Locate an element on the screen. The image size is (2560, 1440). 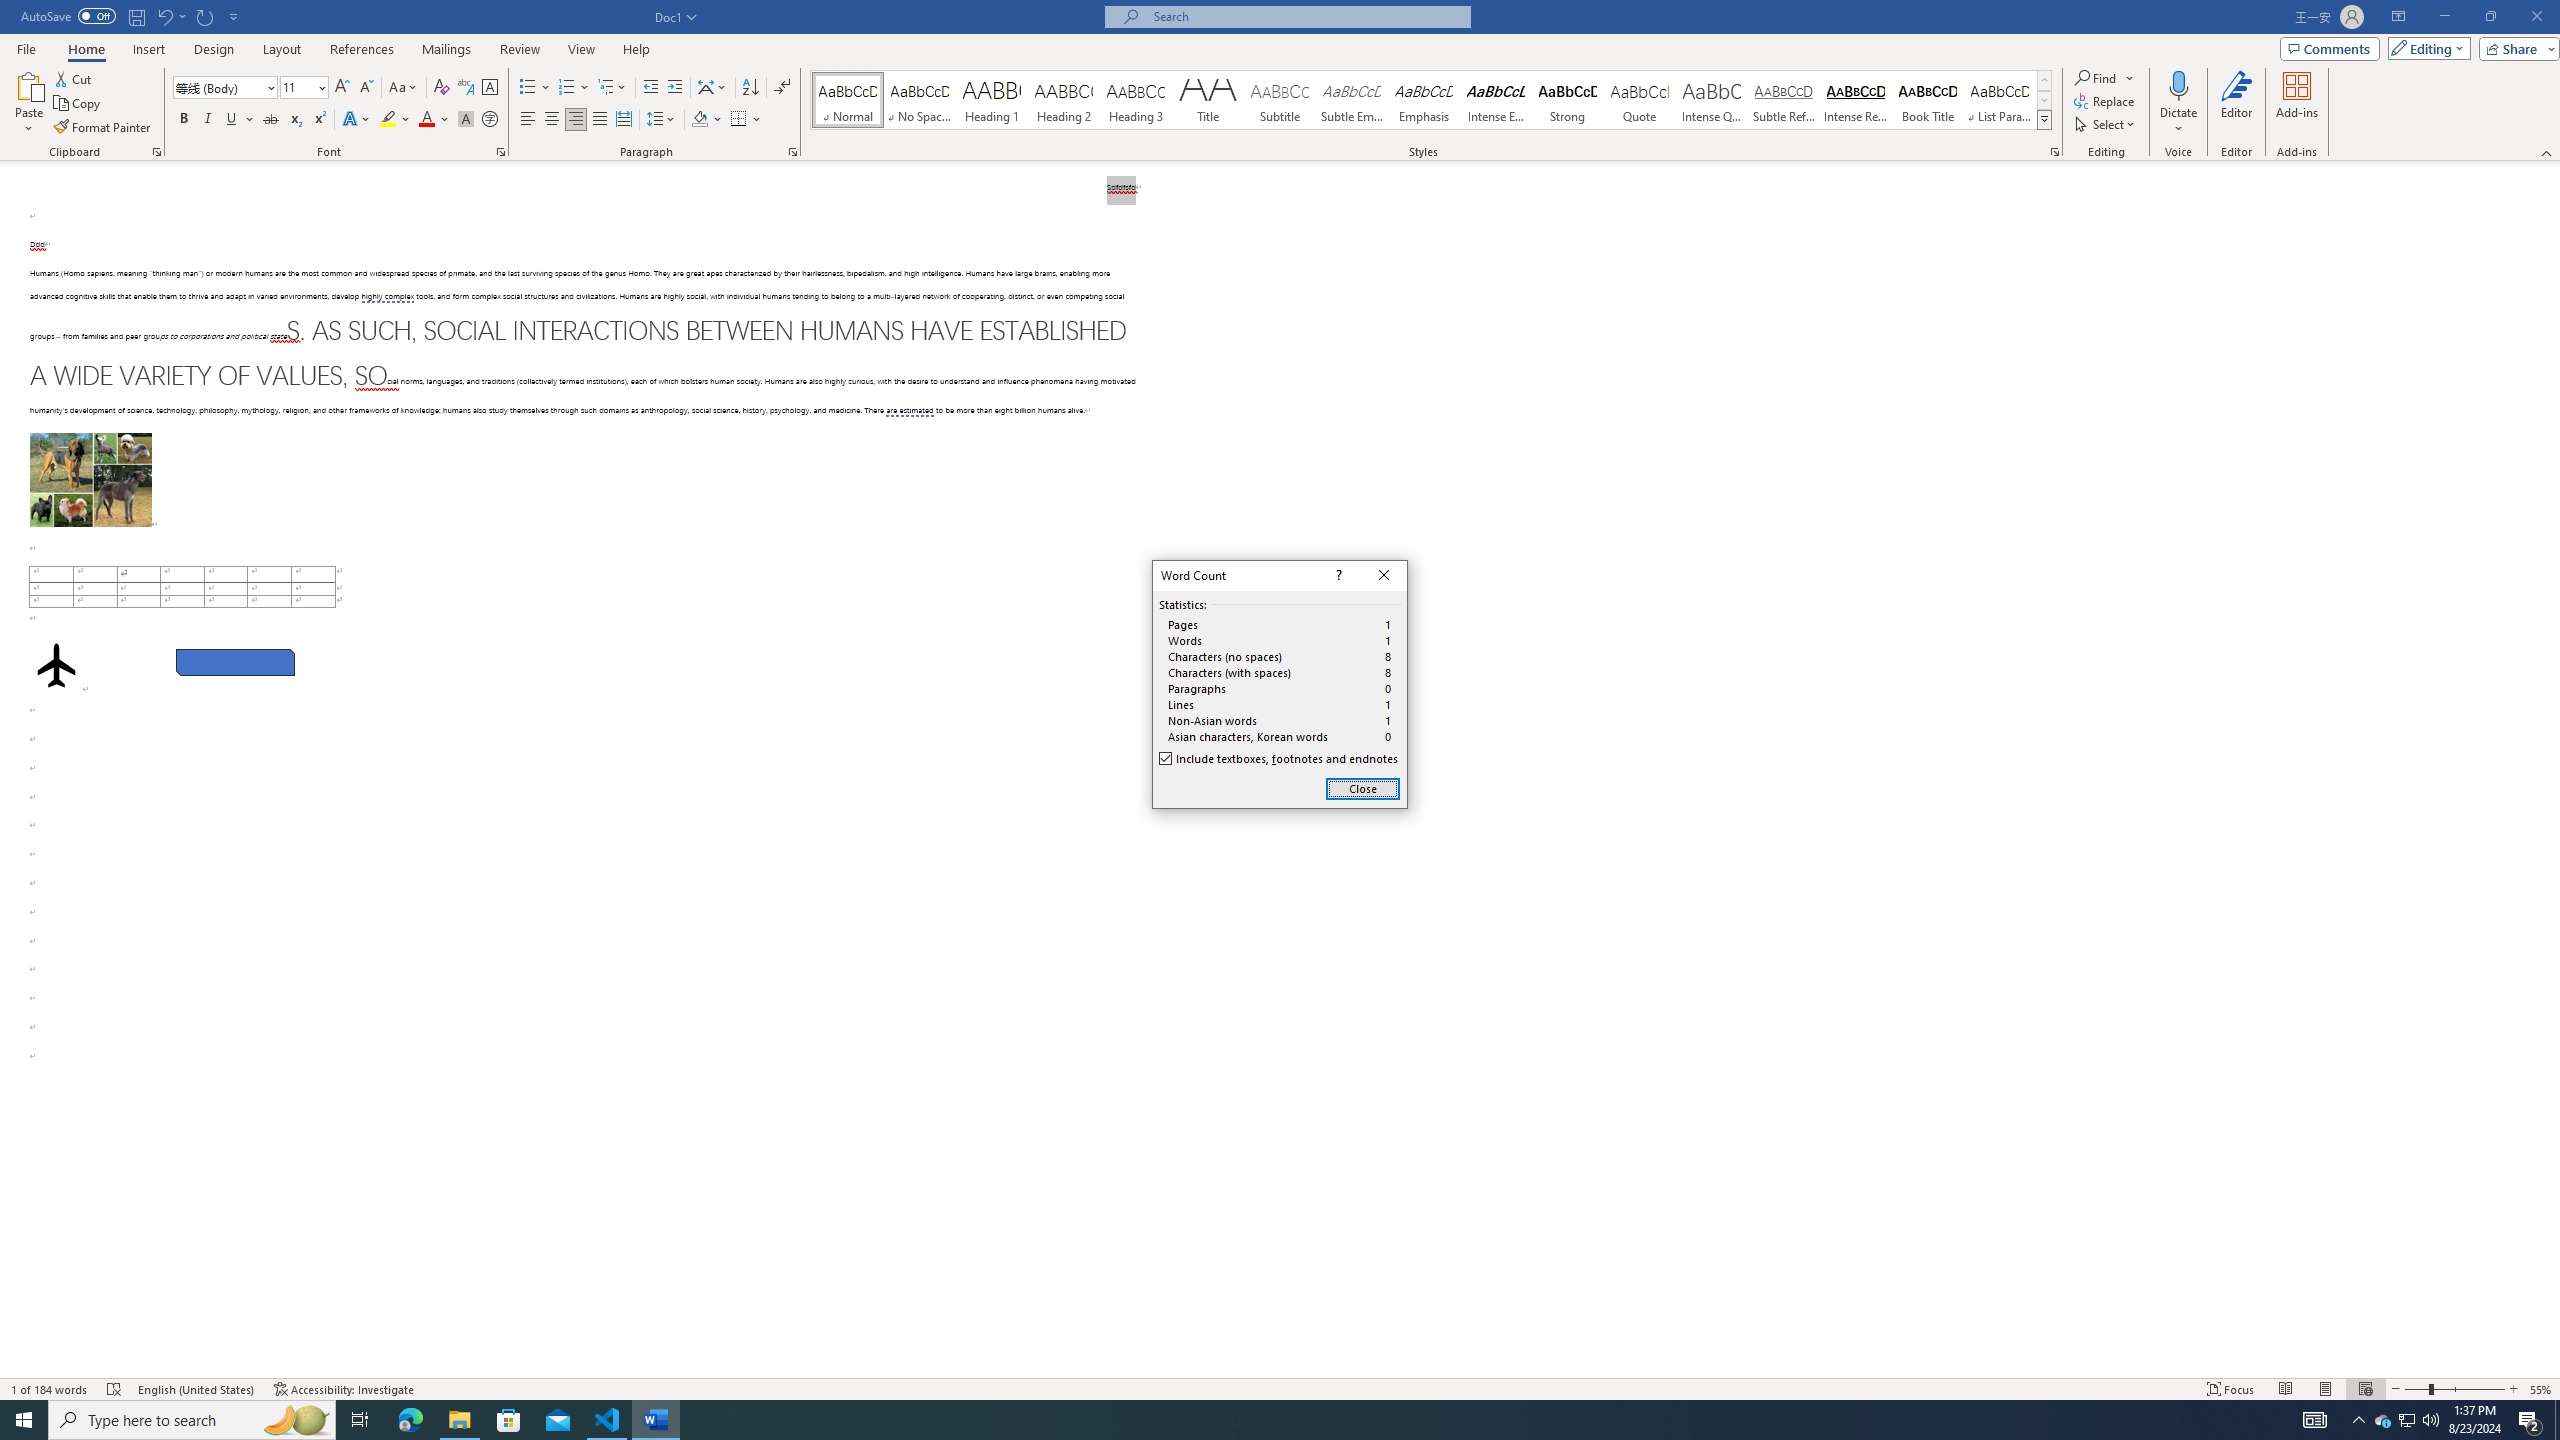
Running applications is located at coordinates (1262, 1420).